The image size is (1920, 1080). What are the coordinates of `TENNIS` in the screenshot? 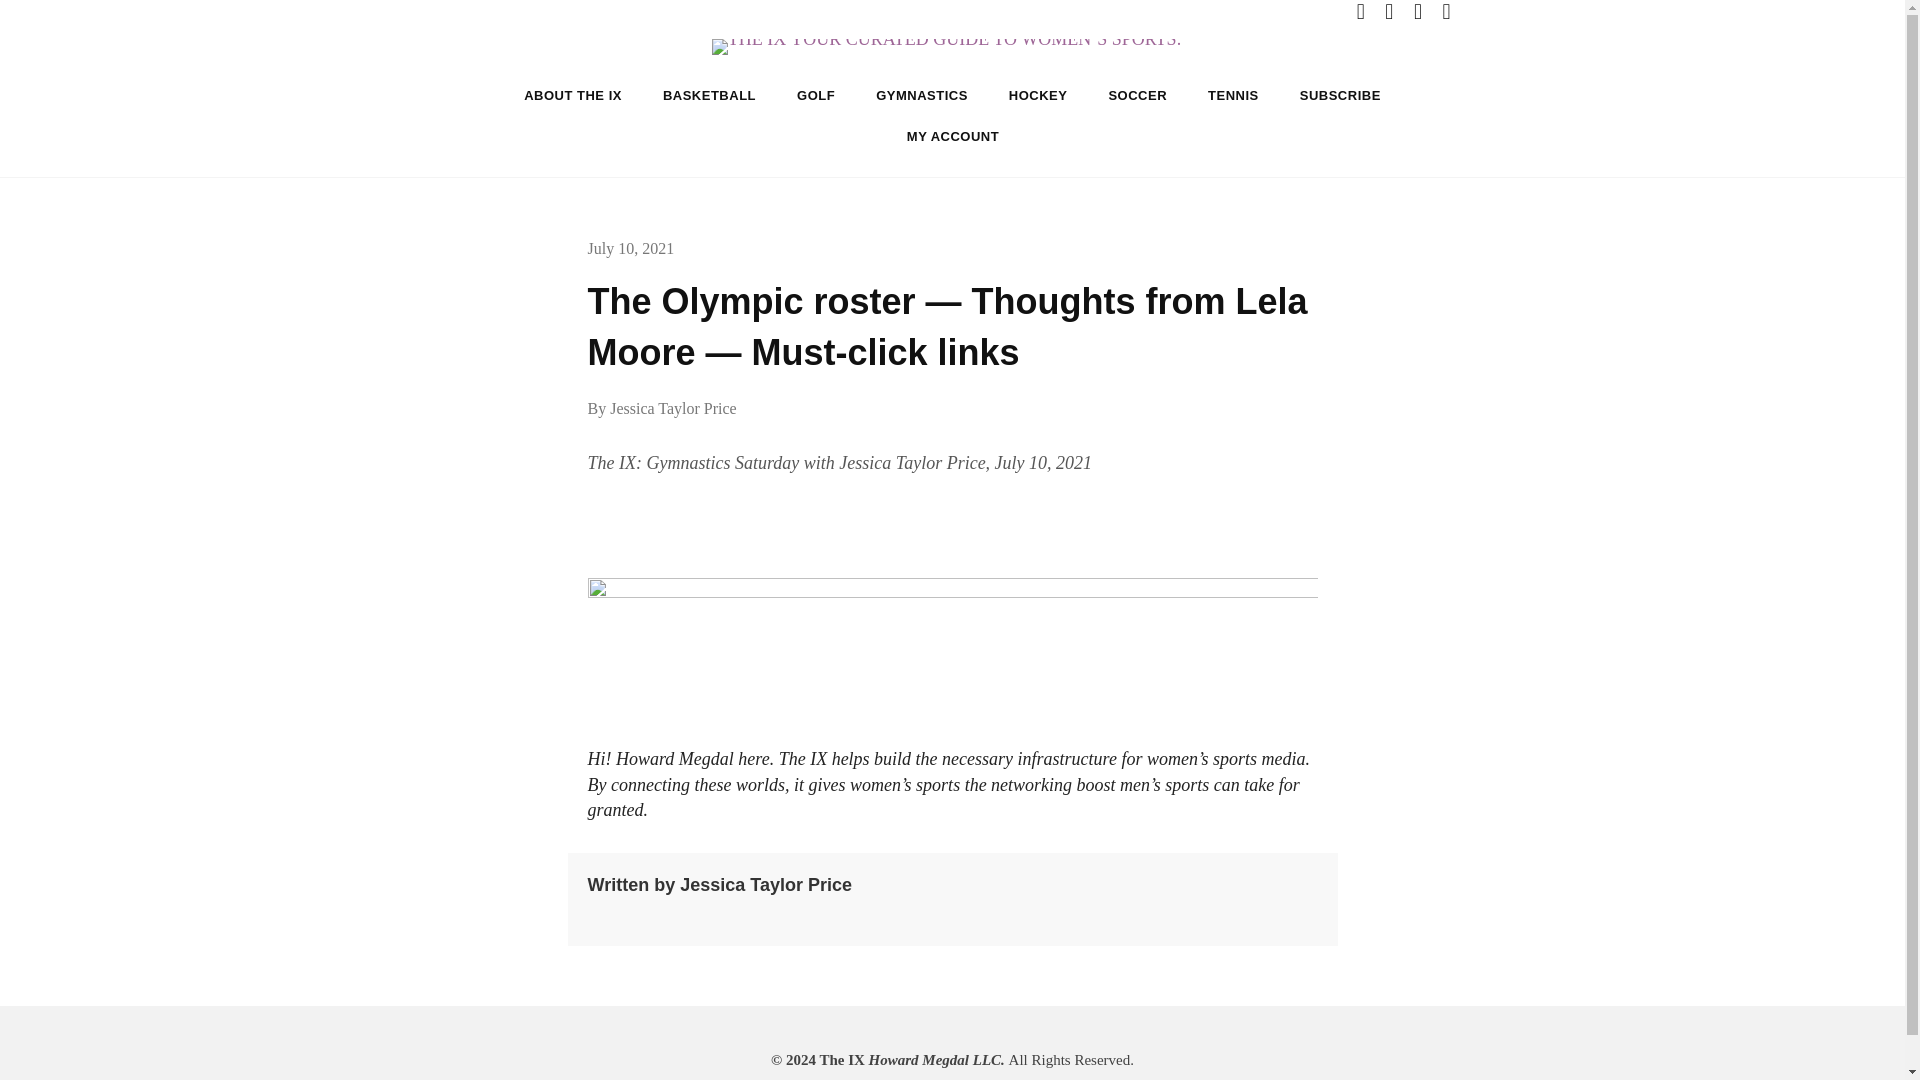 It's located at (1233, 94).